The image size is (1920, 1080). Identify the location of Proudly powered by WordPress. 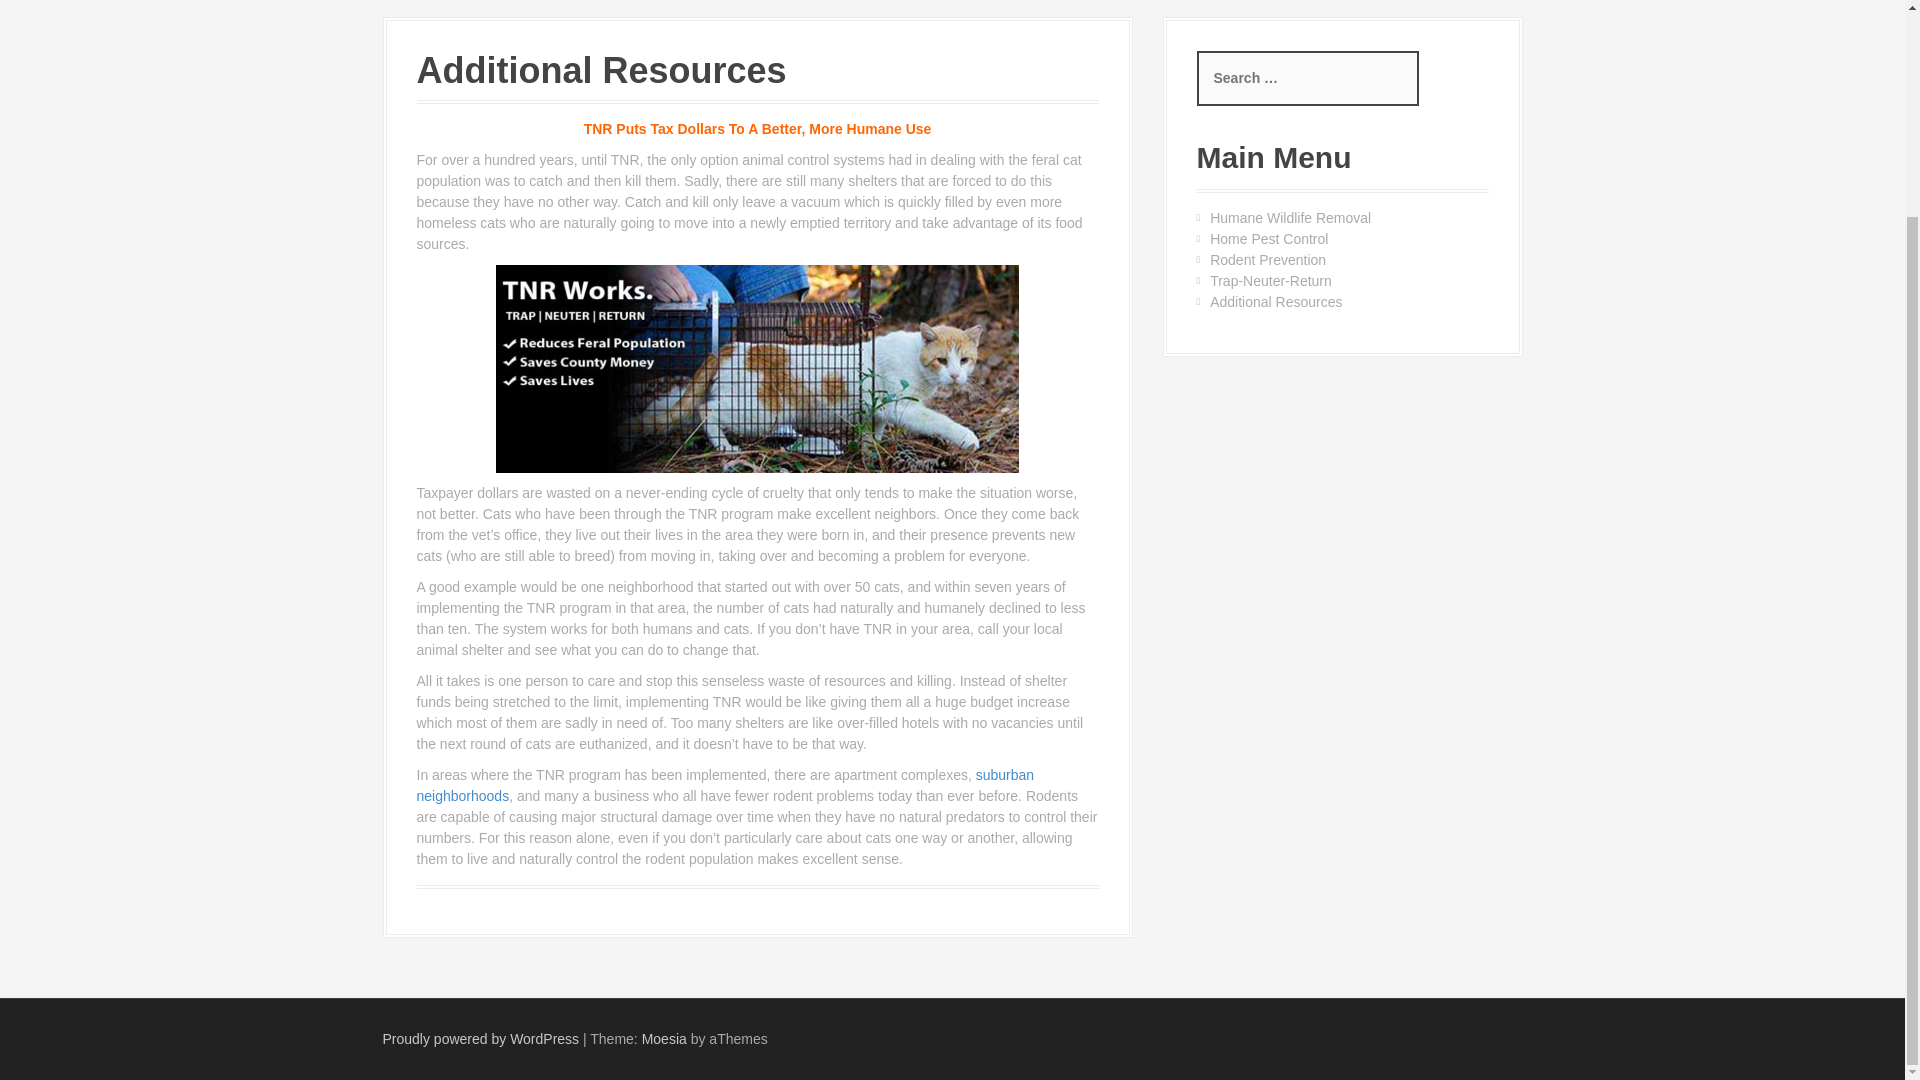
(480, 1038).